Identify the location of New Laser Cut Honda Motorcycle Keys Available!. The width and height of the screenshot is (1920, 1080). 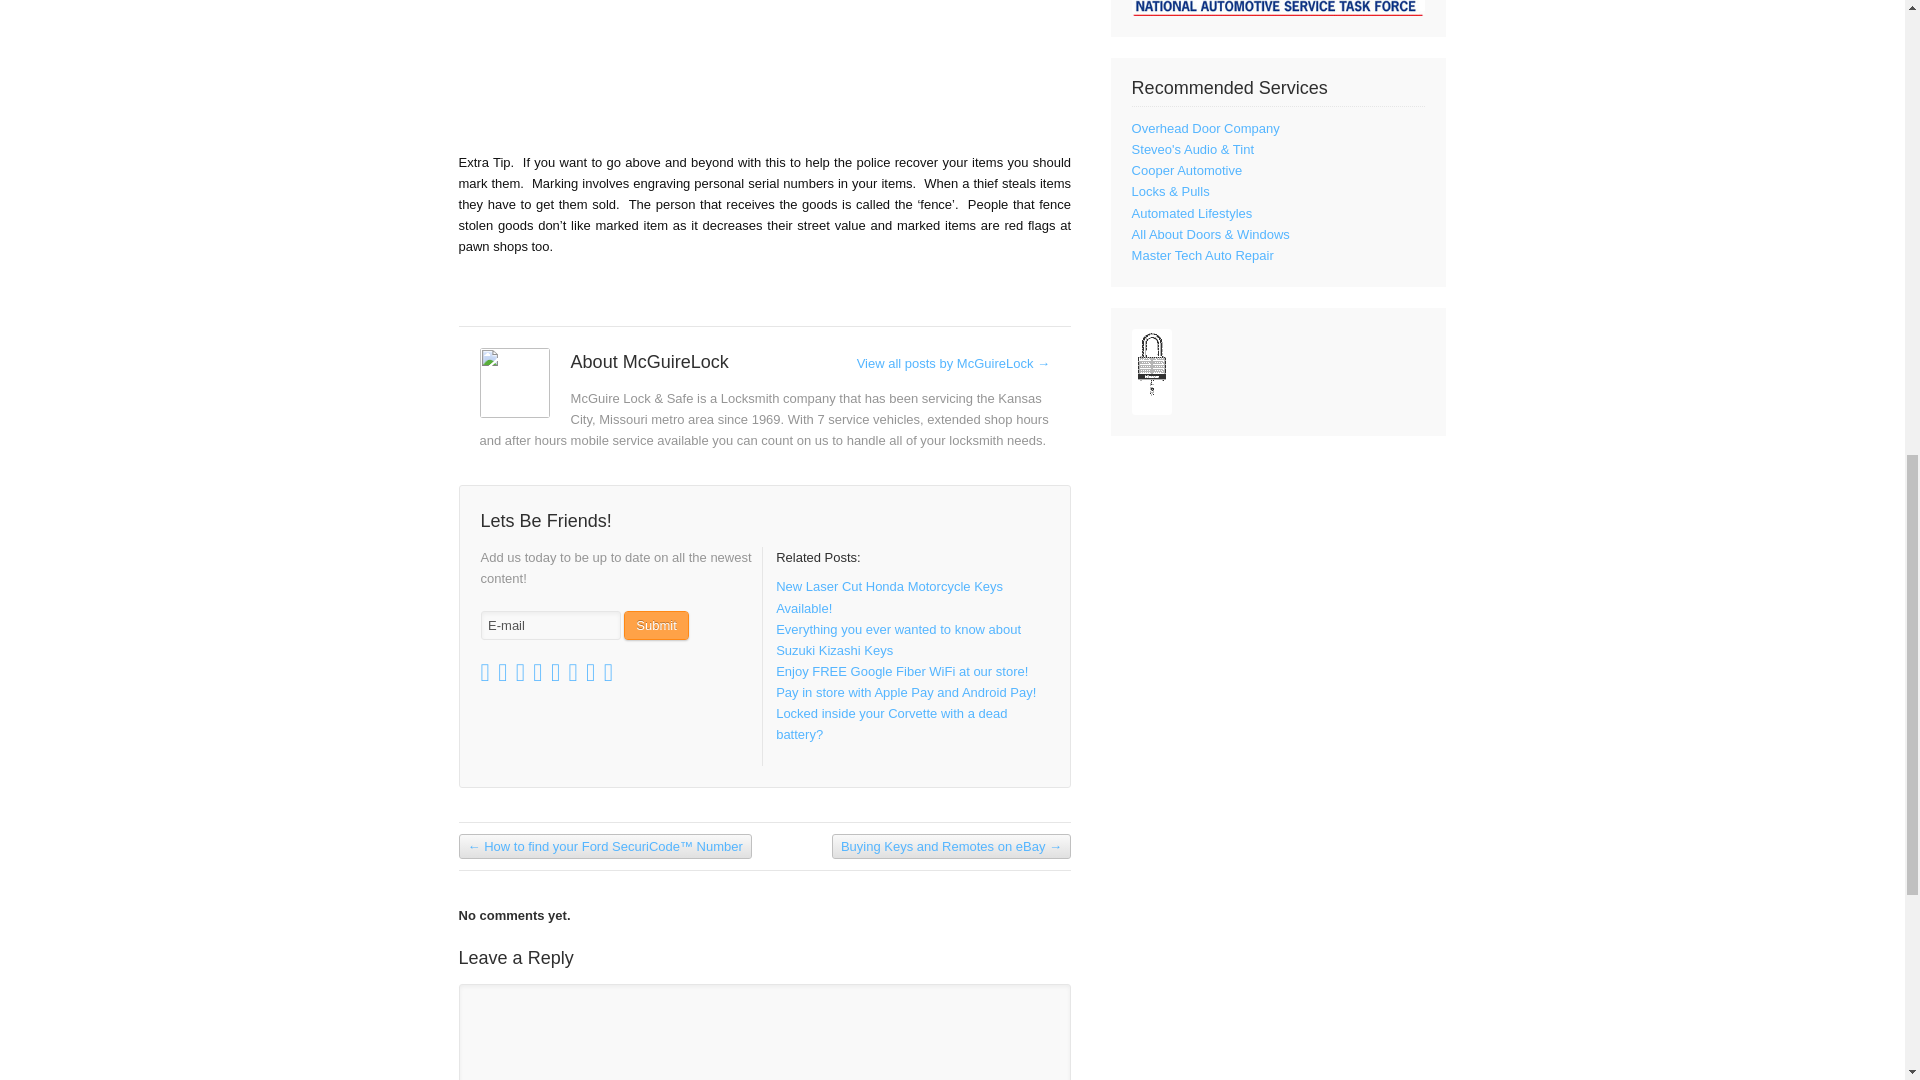
(888, 596).